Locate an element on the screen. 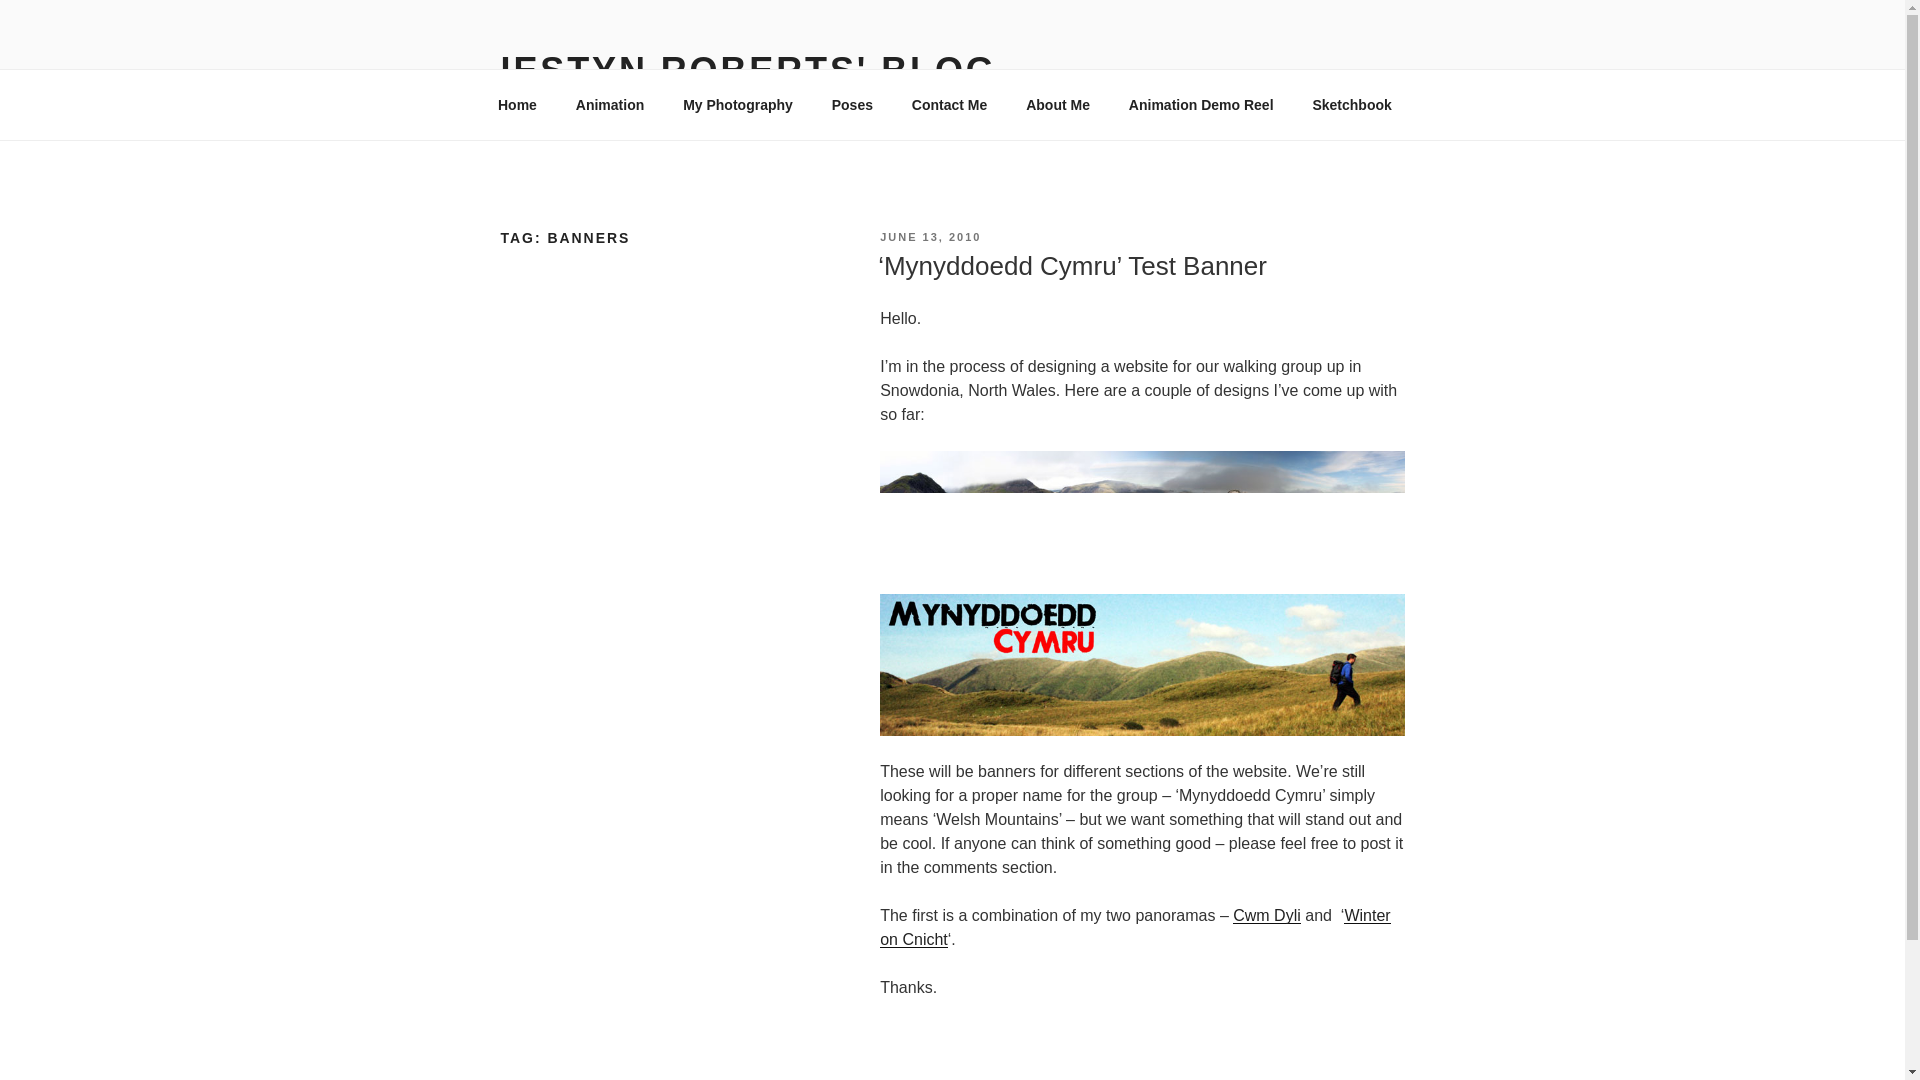 The width and height of the screenshot is (1920, 1080). Poses is located at coordinates (852, 104).